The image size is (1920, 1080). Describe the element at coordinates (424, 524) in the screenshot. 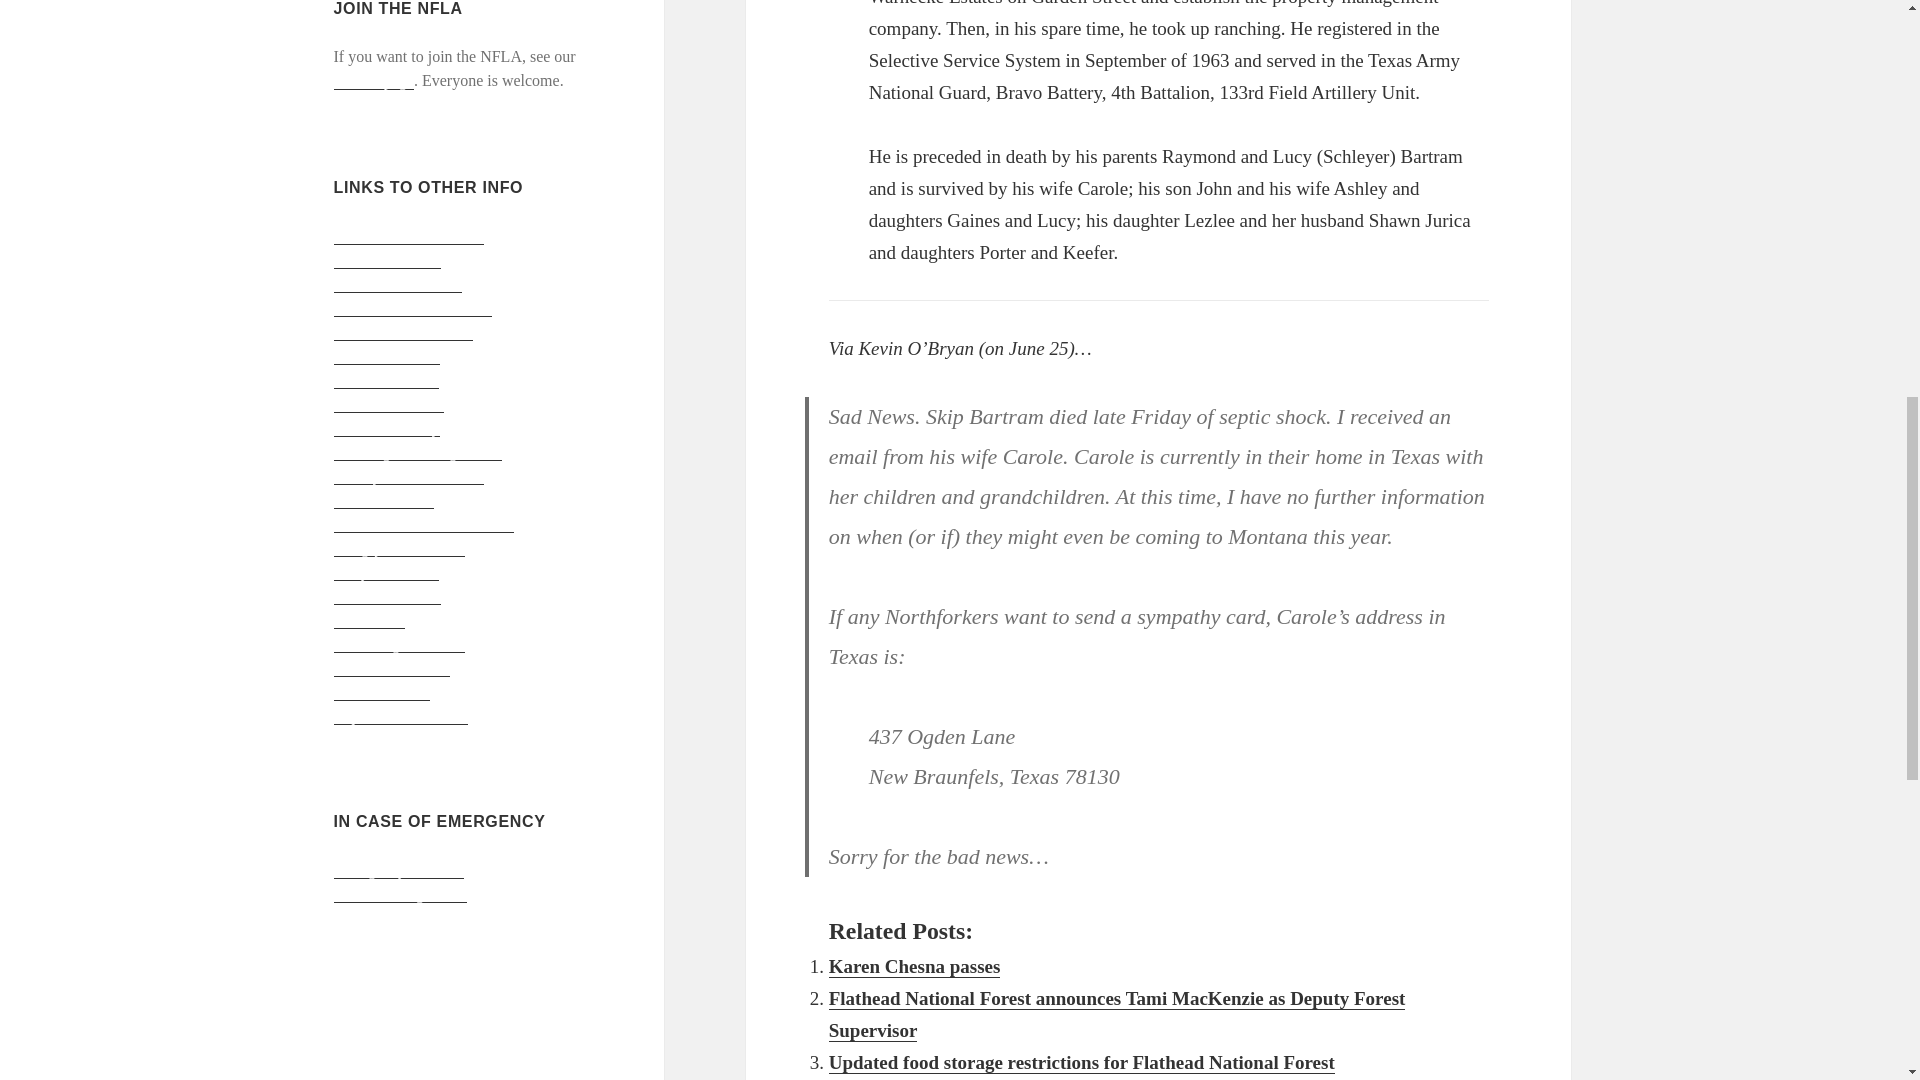

I see `Flathead Basin Commission` at that location.